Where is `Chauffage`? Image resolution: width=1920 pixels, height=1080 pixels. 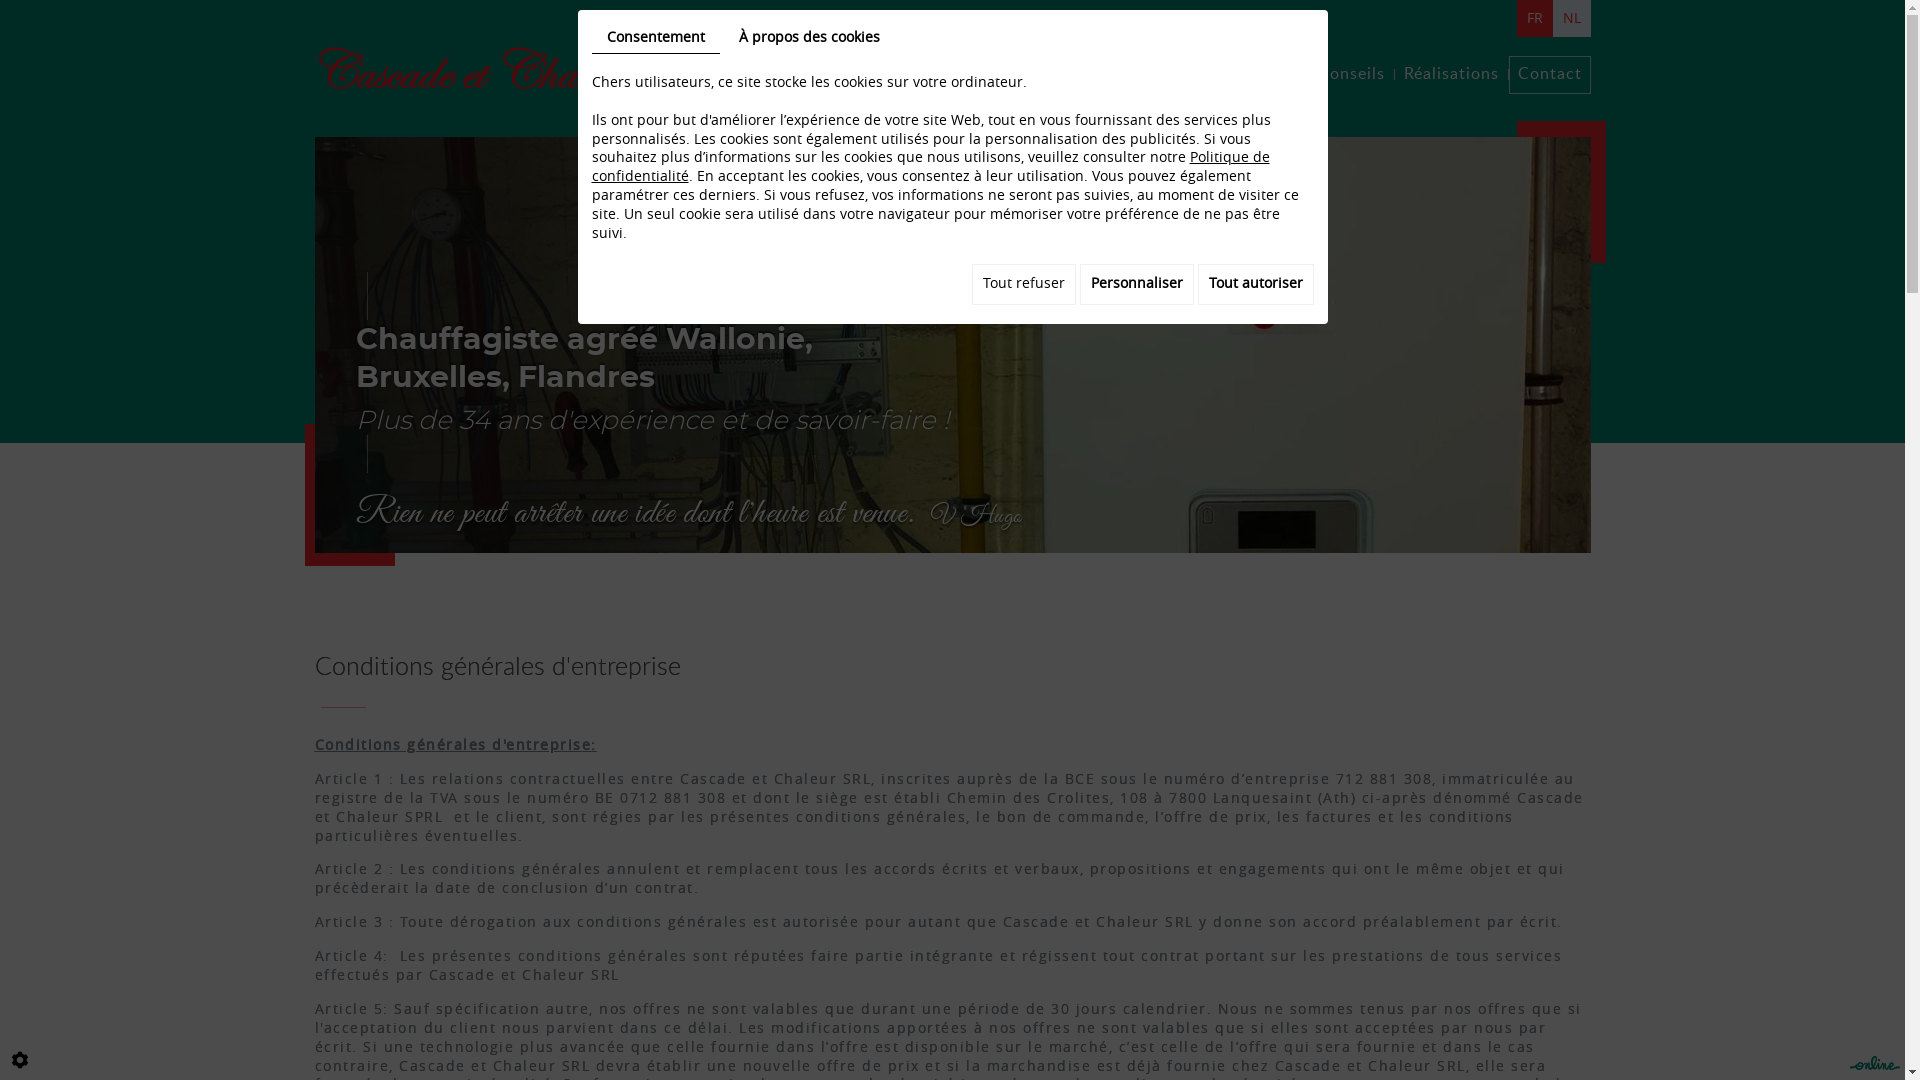 Chauffage is located at coordinates (1080, 75).